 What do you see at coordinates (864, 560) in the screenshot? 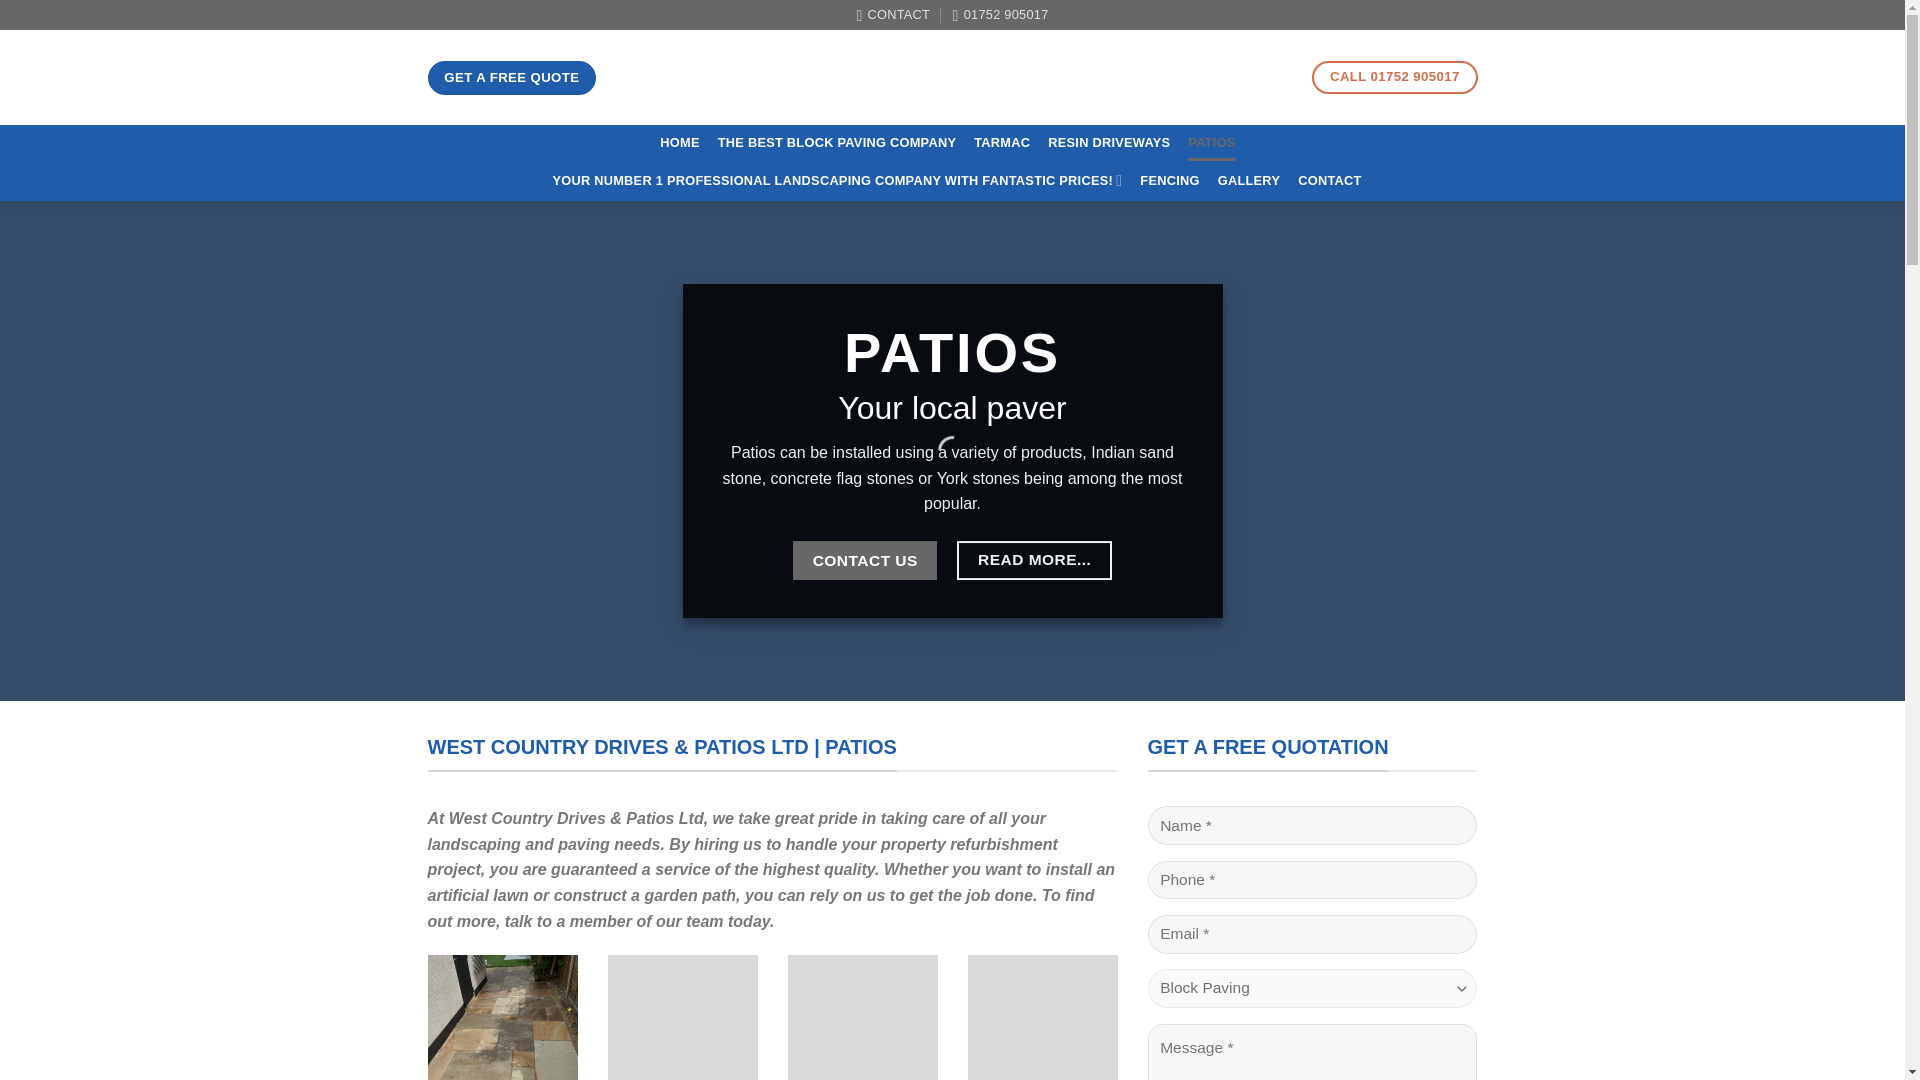
I see `CONTACT US` at bounding box center [864, 560].